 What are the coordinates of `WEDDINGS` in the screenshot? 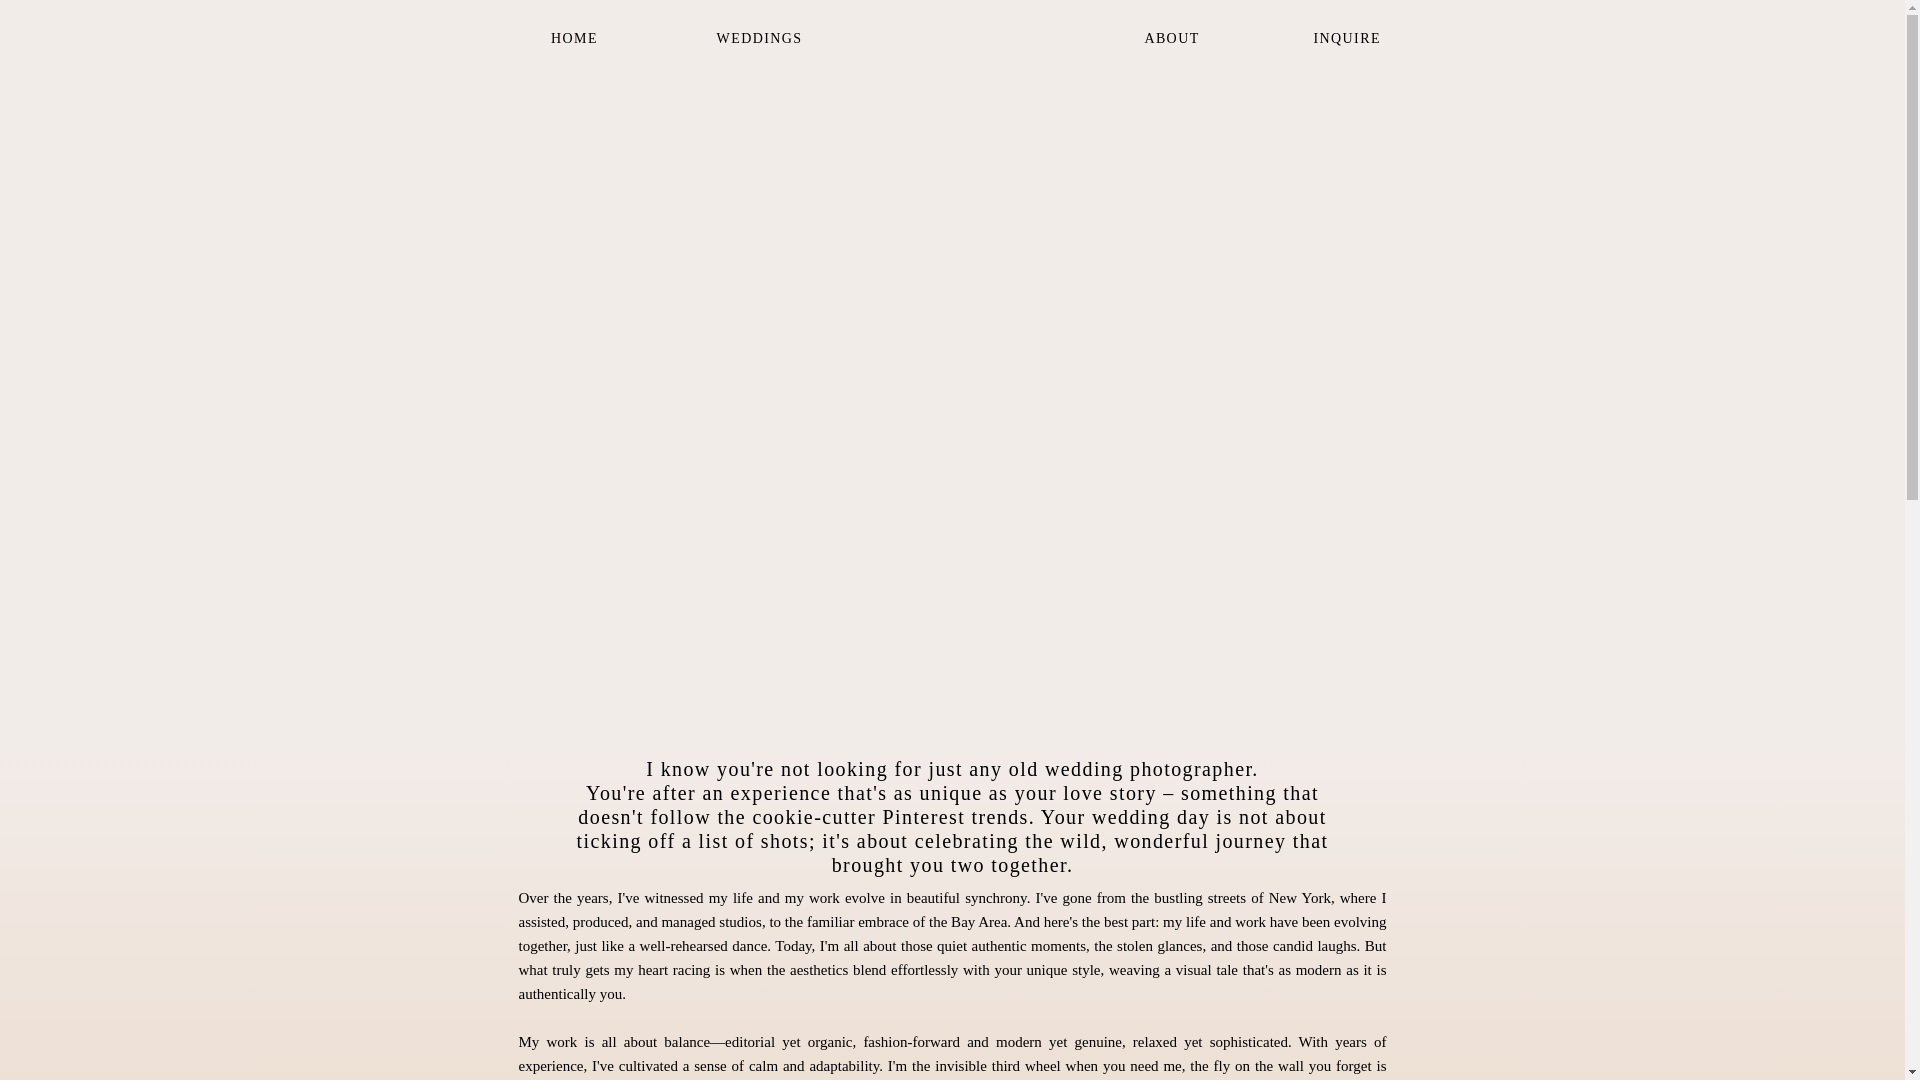 It's located at (760, 40).